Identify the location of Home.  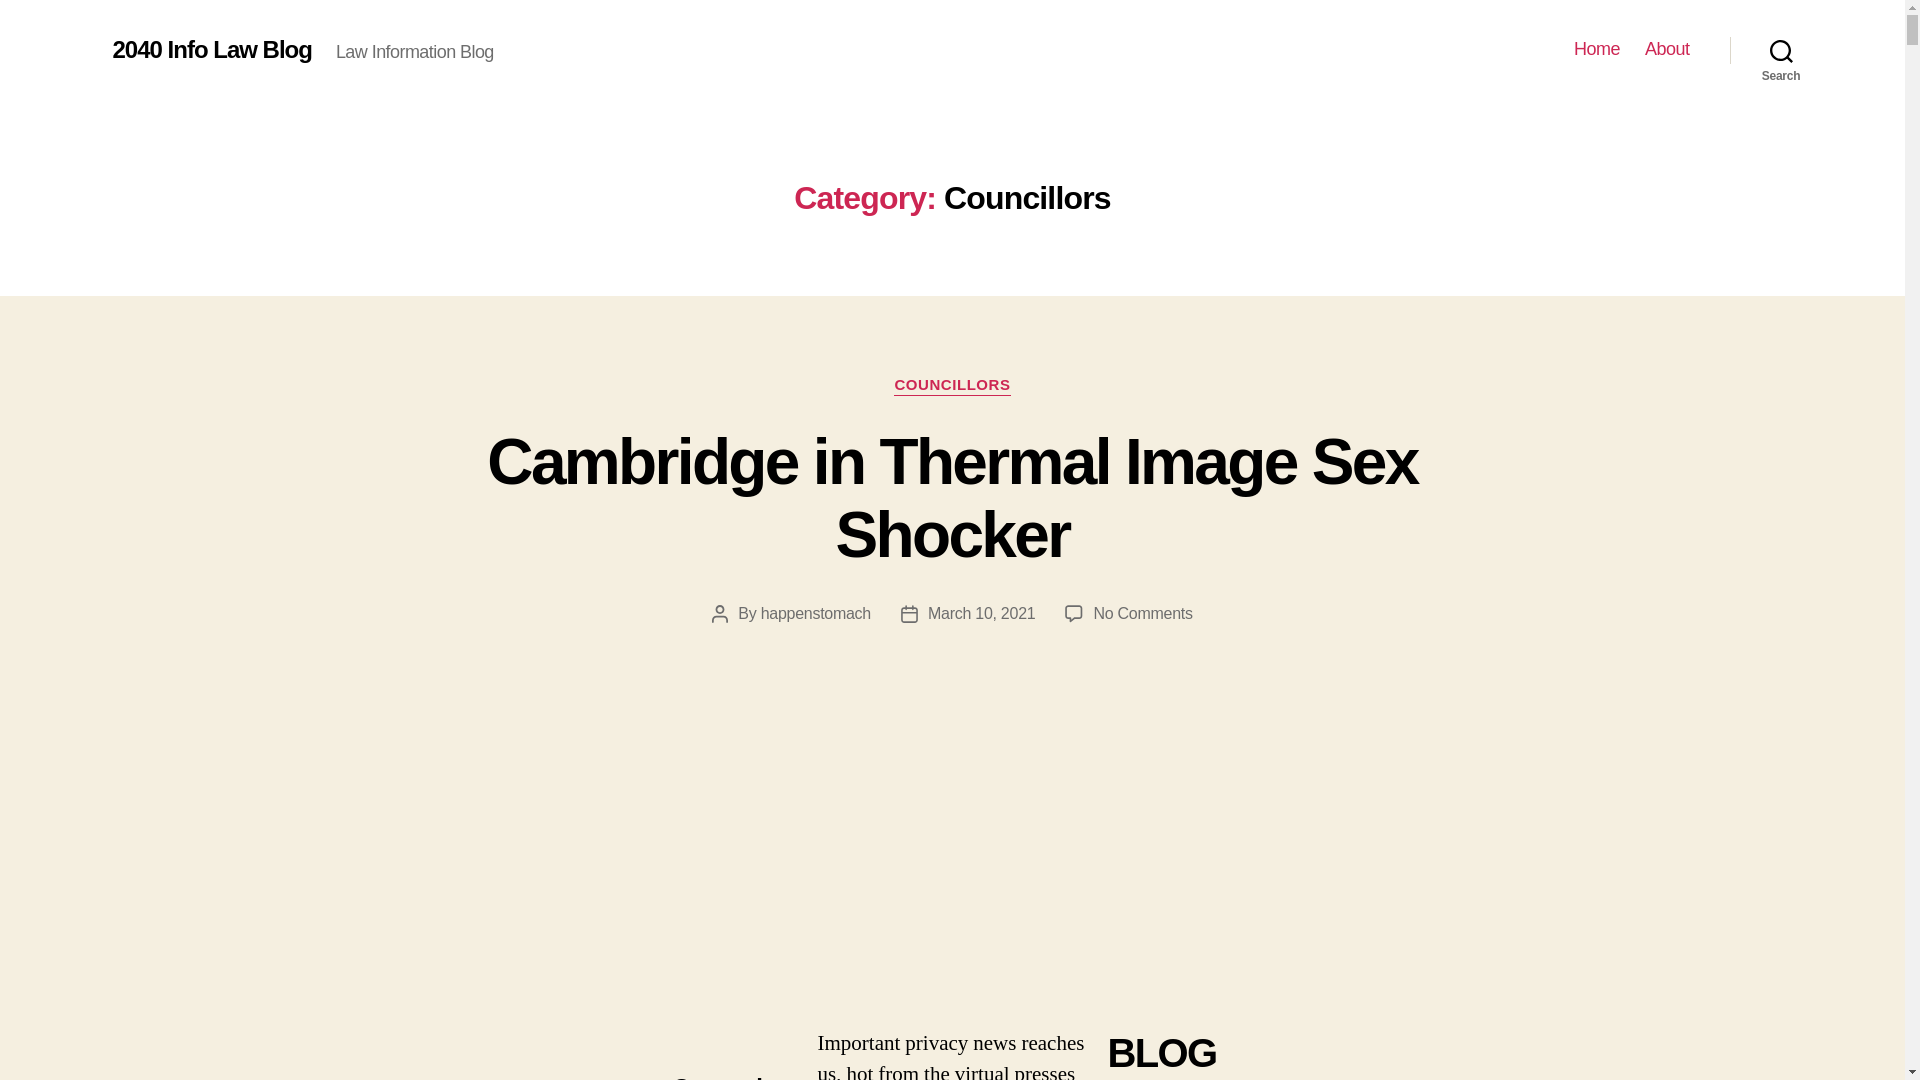
(1597, 50).